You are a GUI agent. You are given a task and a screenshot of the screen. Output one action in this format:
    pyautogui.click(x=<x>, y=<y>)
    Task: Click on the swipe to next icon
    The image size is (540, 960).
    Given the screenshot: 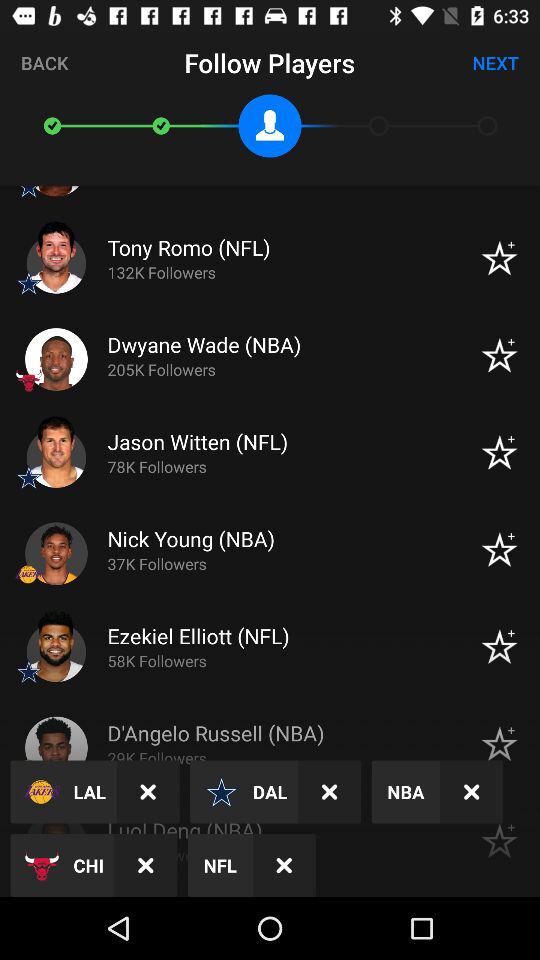 What is the action you would take?
    pyautogui.click(x=496, y=62)
    